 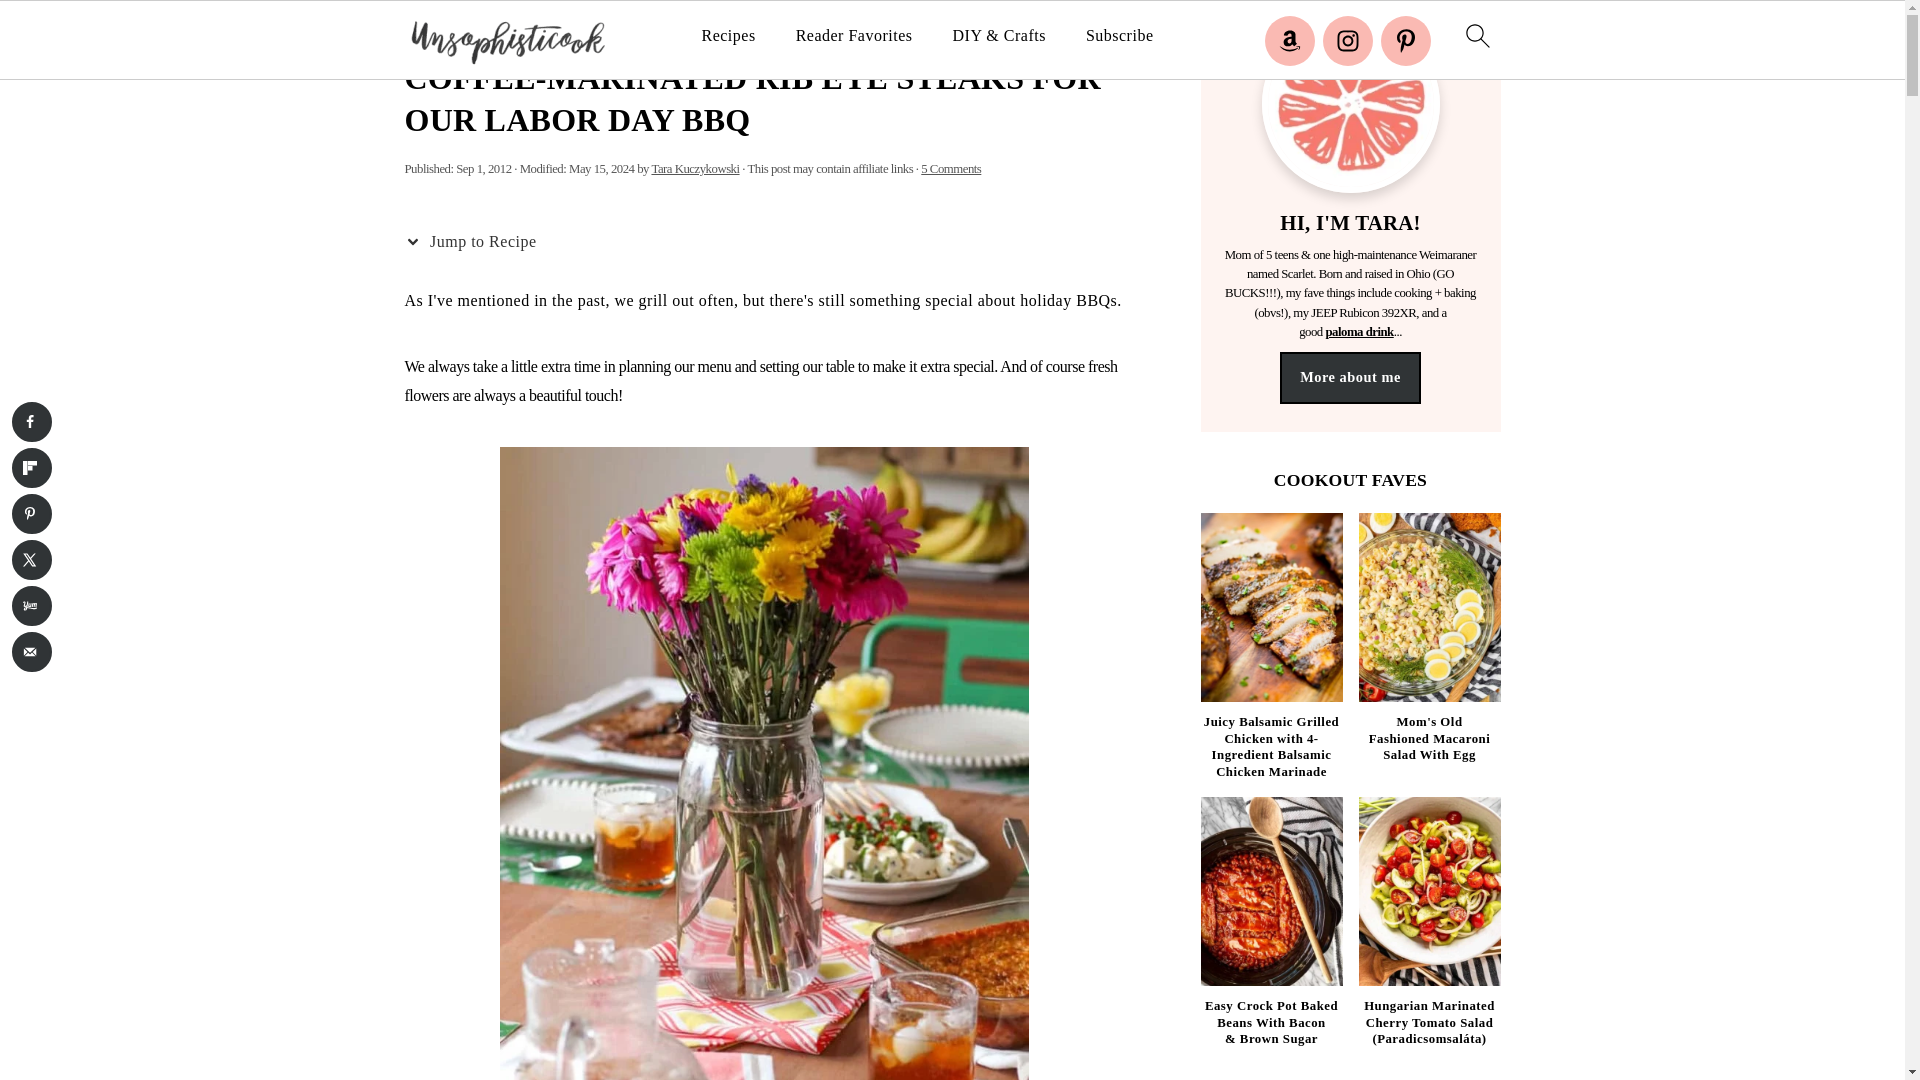 What do you see at coordinates (31, 513) in the screenshot?
I see `Save to Pinterest` at bounding box center [31, 513].